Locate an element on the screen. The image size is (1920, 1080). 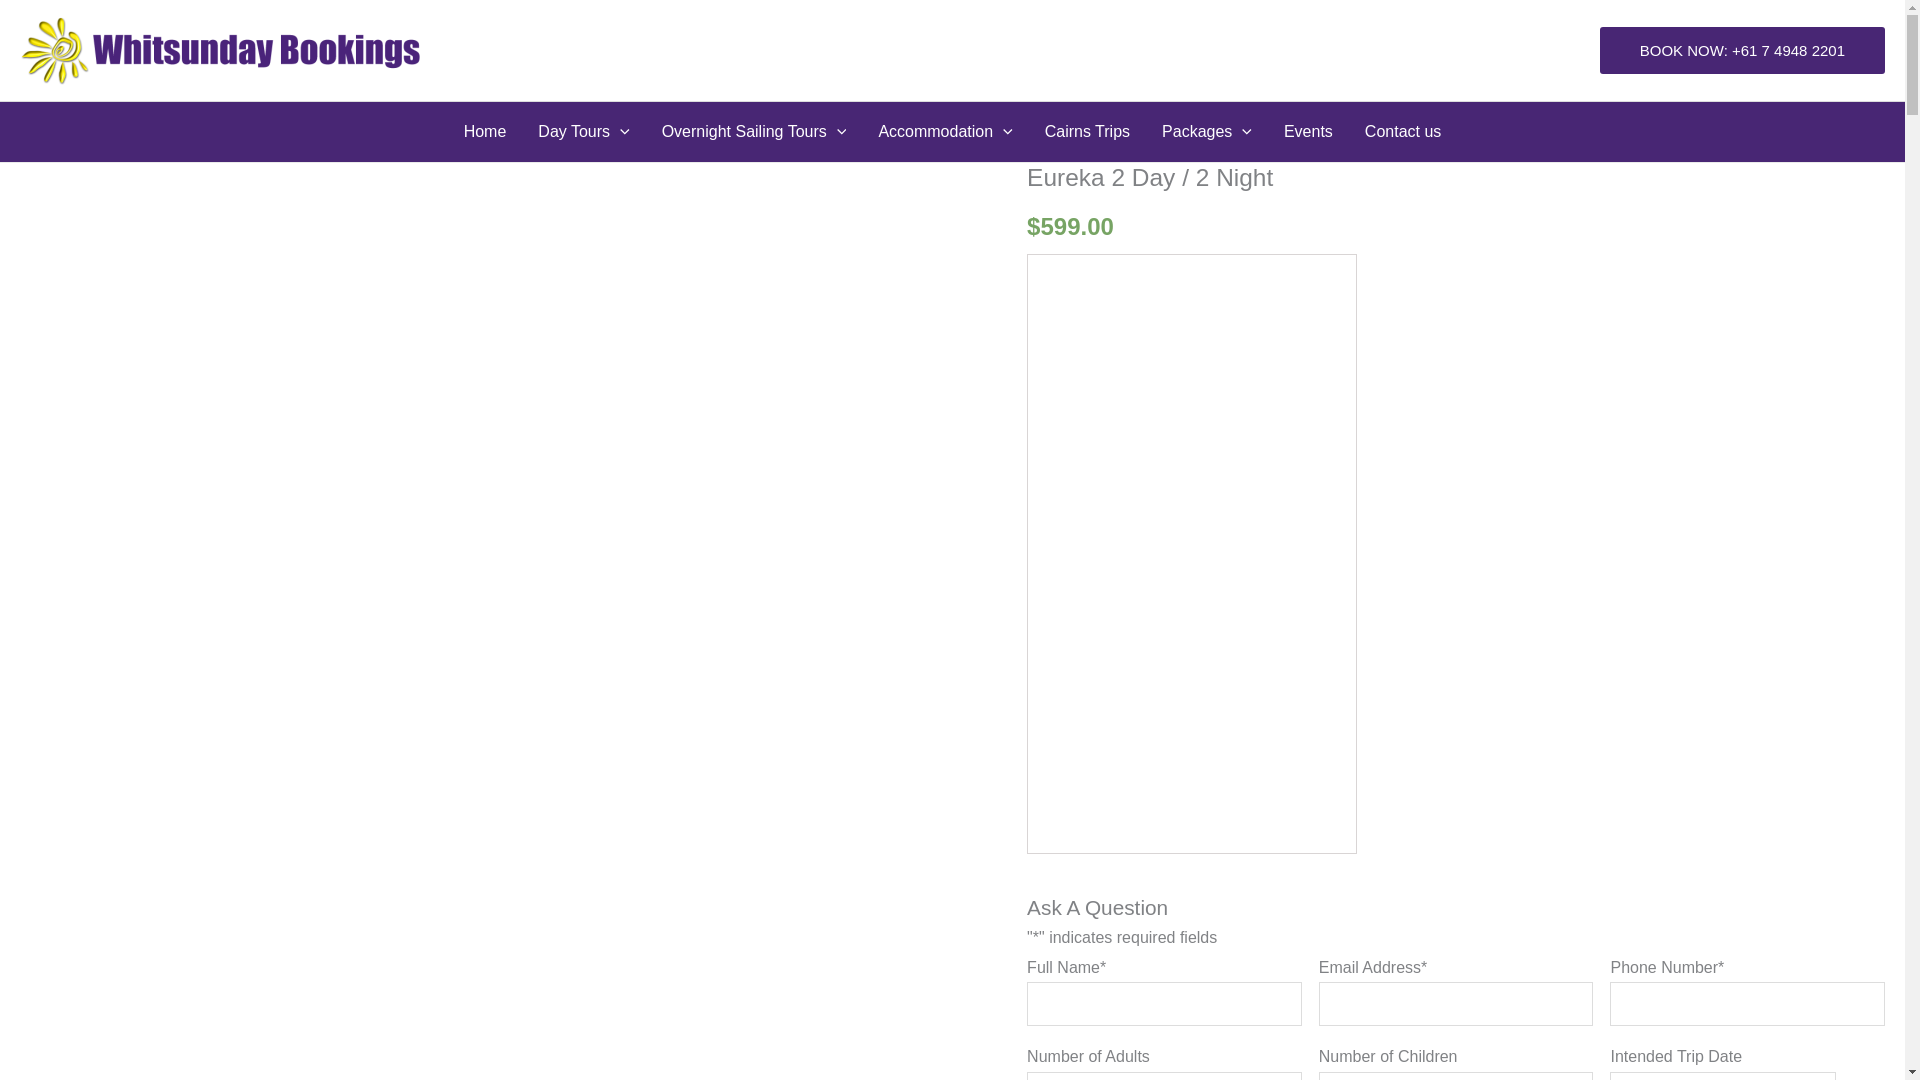
Home is located at coordinates (484, 132).